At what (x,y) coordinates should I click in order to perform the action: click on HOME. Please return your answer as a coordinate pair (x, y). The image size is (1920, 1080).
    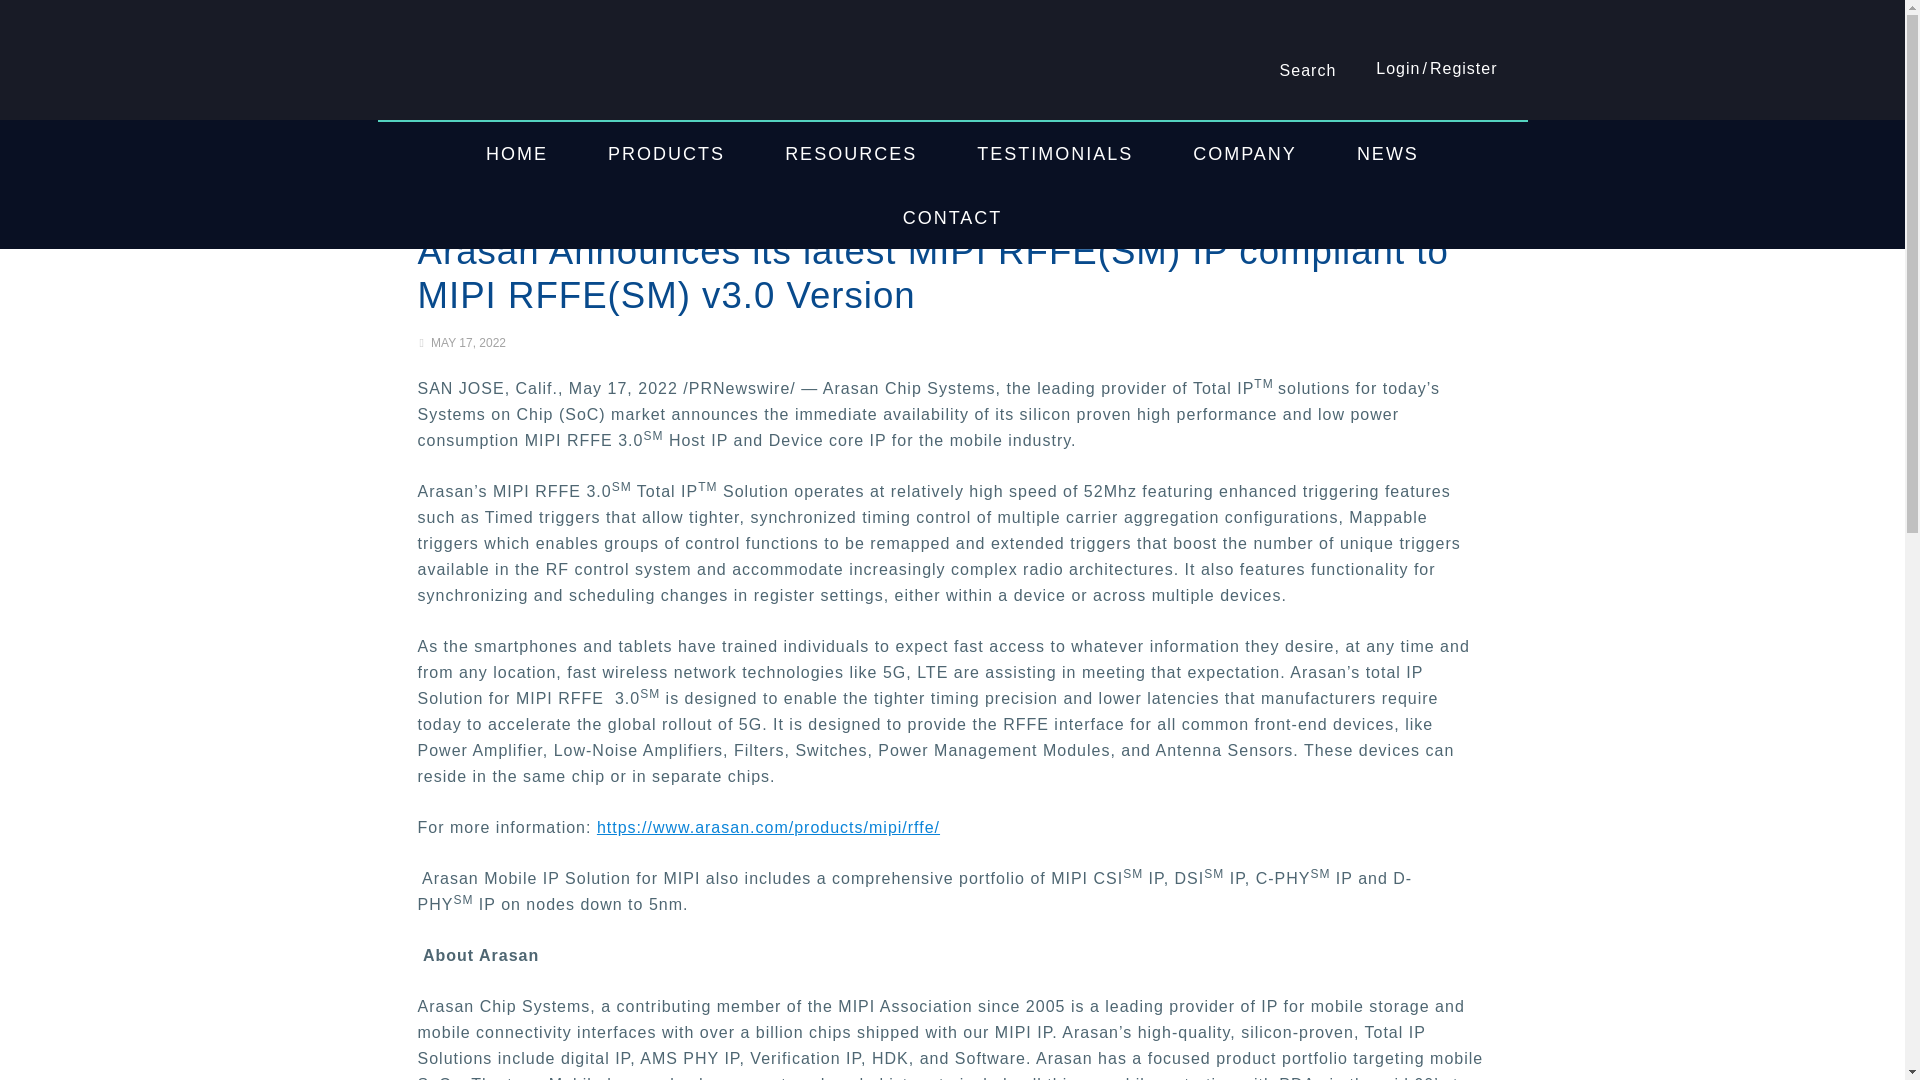
    Looking at the image, I should click on (516, 153).